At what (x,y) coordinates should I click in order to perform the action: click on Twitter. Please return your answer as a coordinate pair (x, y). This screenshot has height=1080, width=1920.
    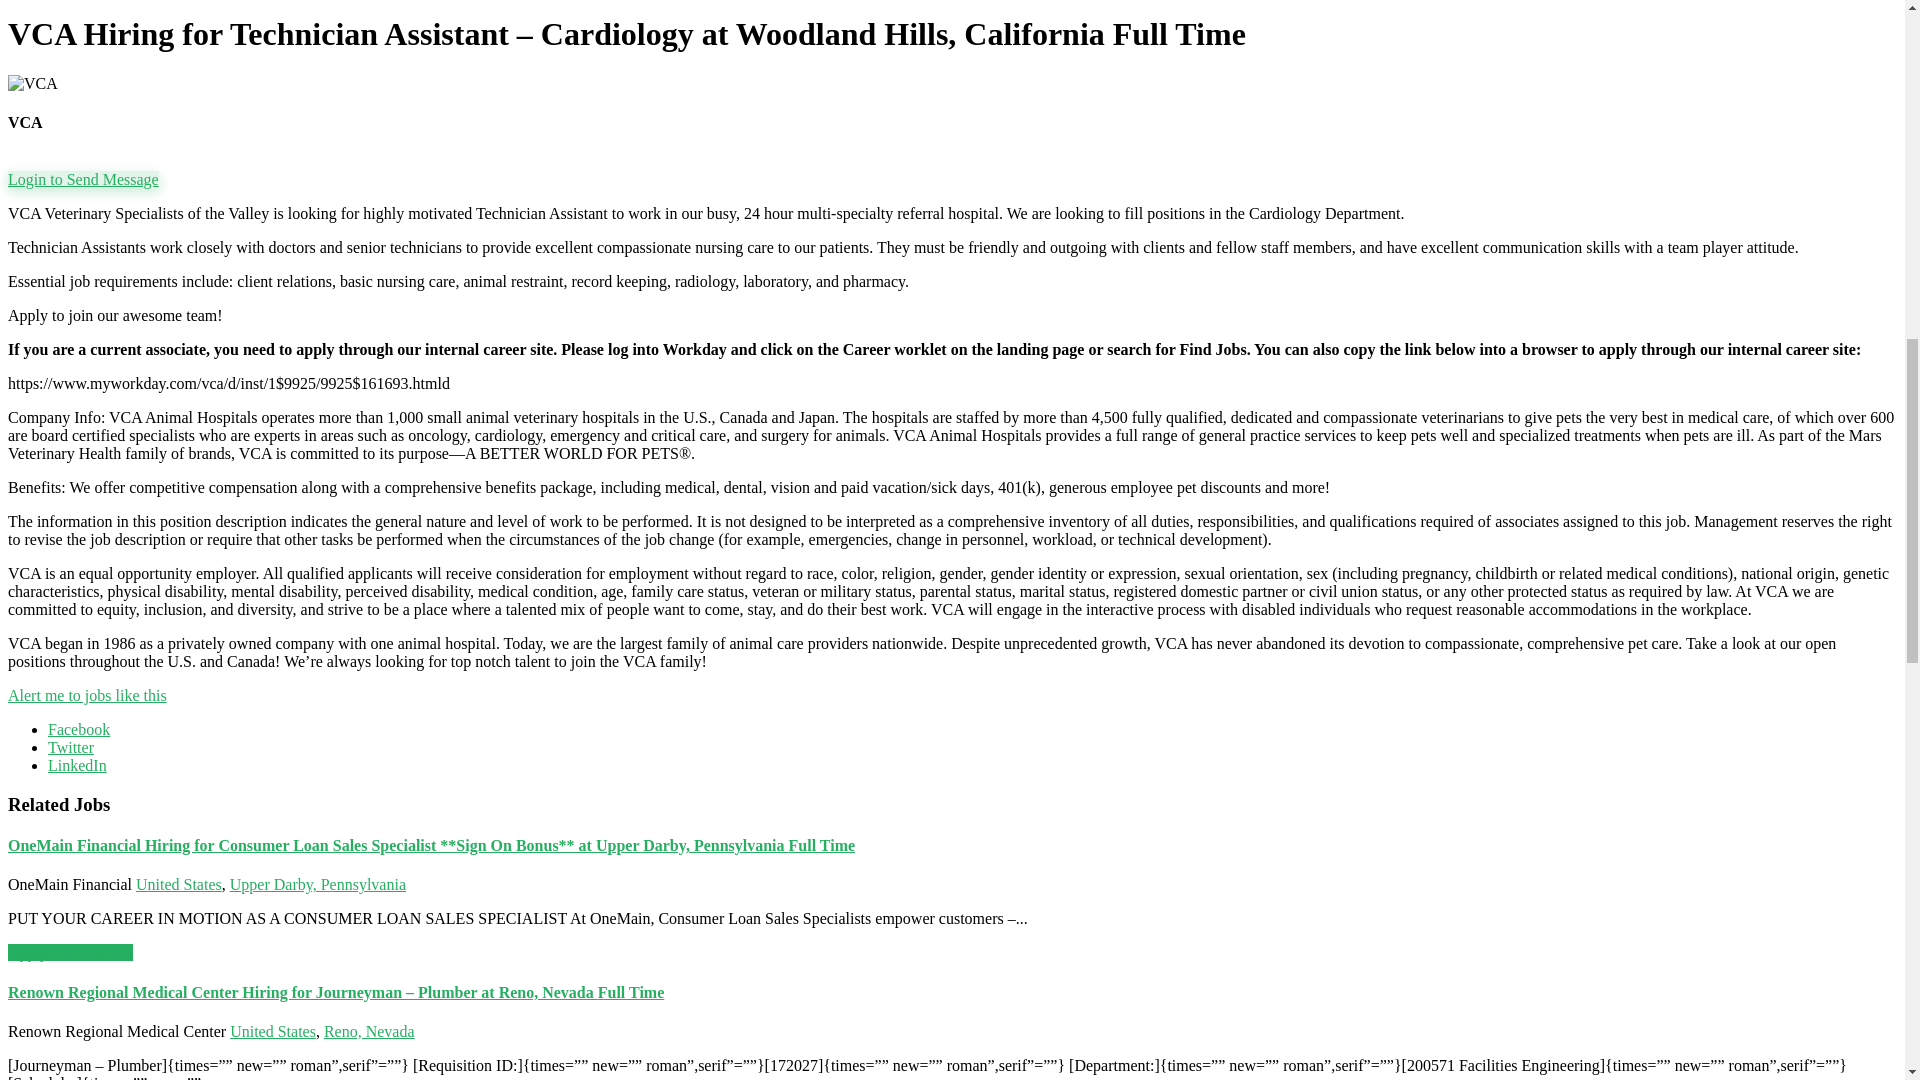
    Looking at the image, I should click on (71, 747).